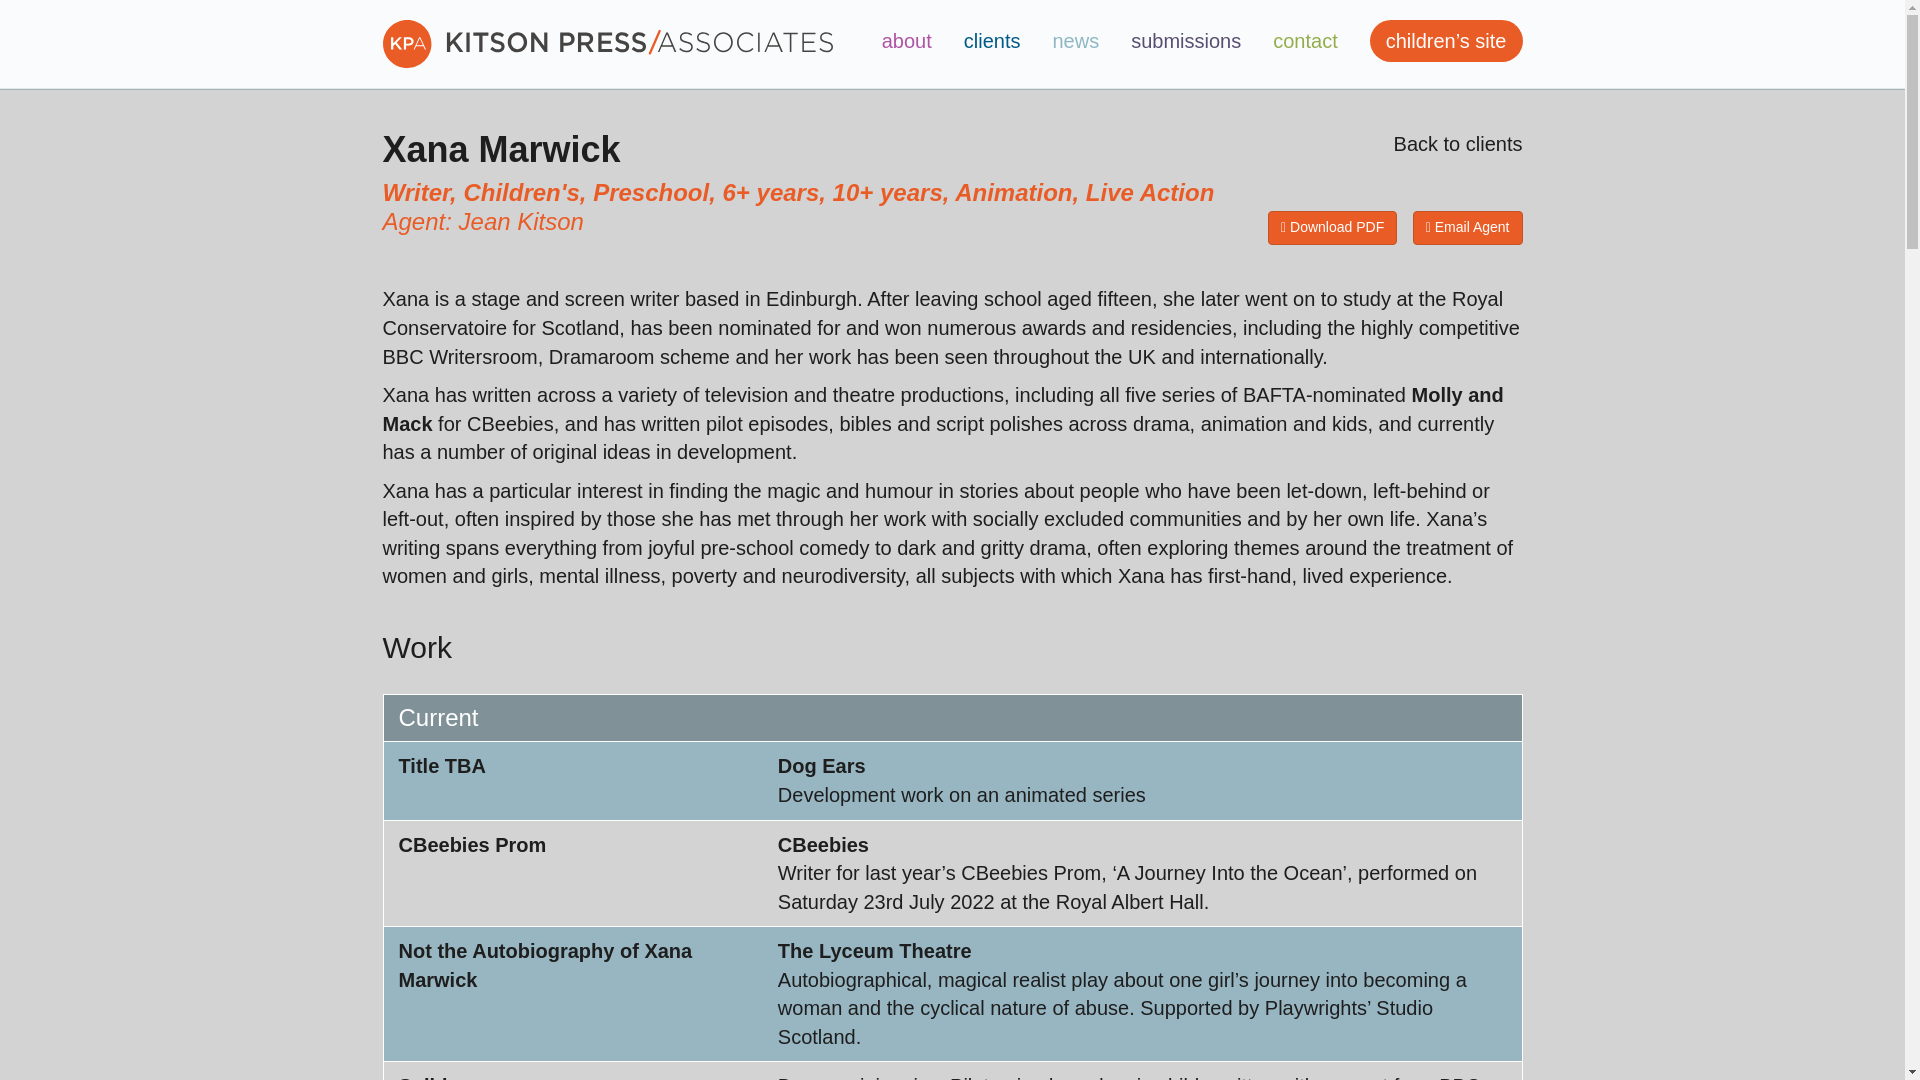  Describe the element at coordinates (906, 40) in the screenshot. I see `about` at that location.